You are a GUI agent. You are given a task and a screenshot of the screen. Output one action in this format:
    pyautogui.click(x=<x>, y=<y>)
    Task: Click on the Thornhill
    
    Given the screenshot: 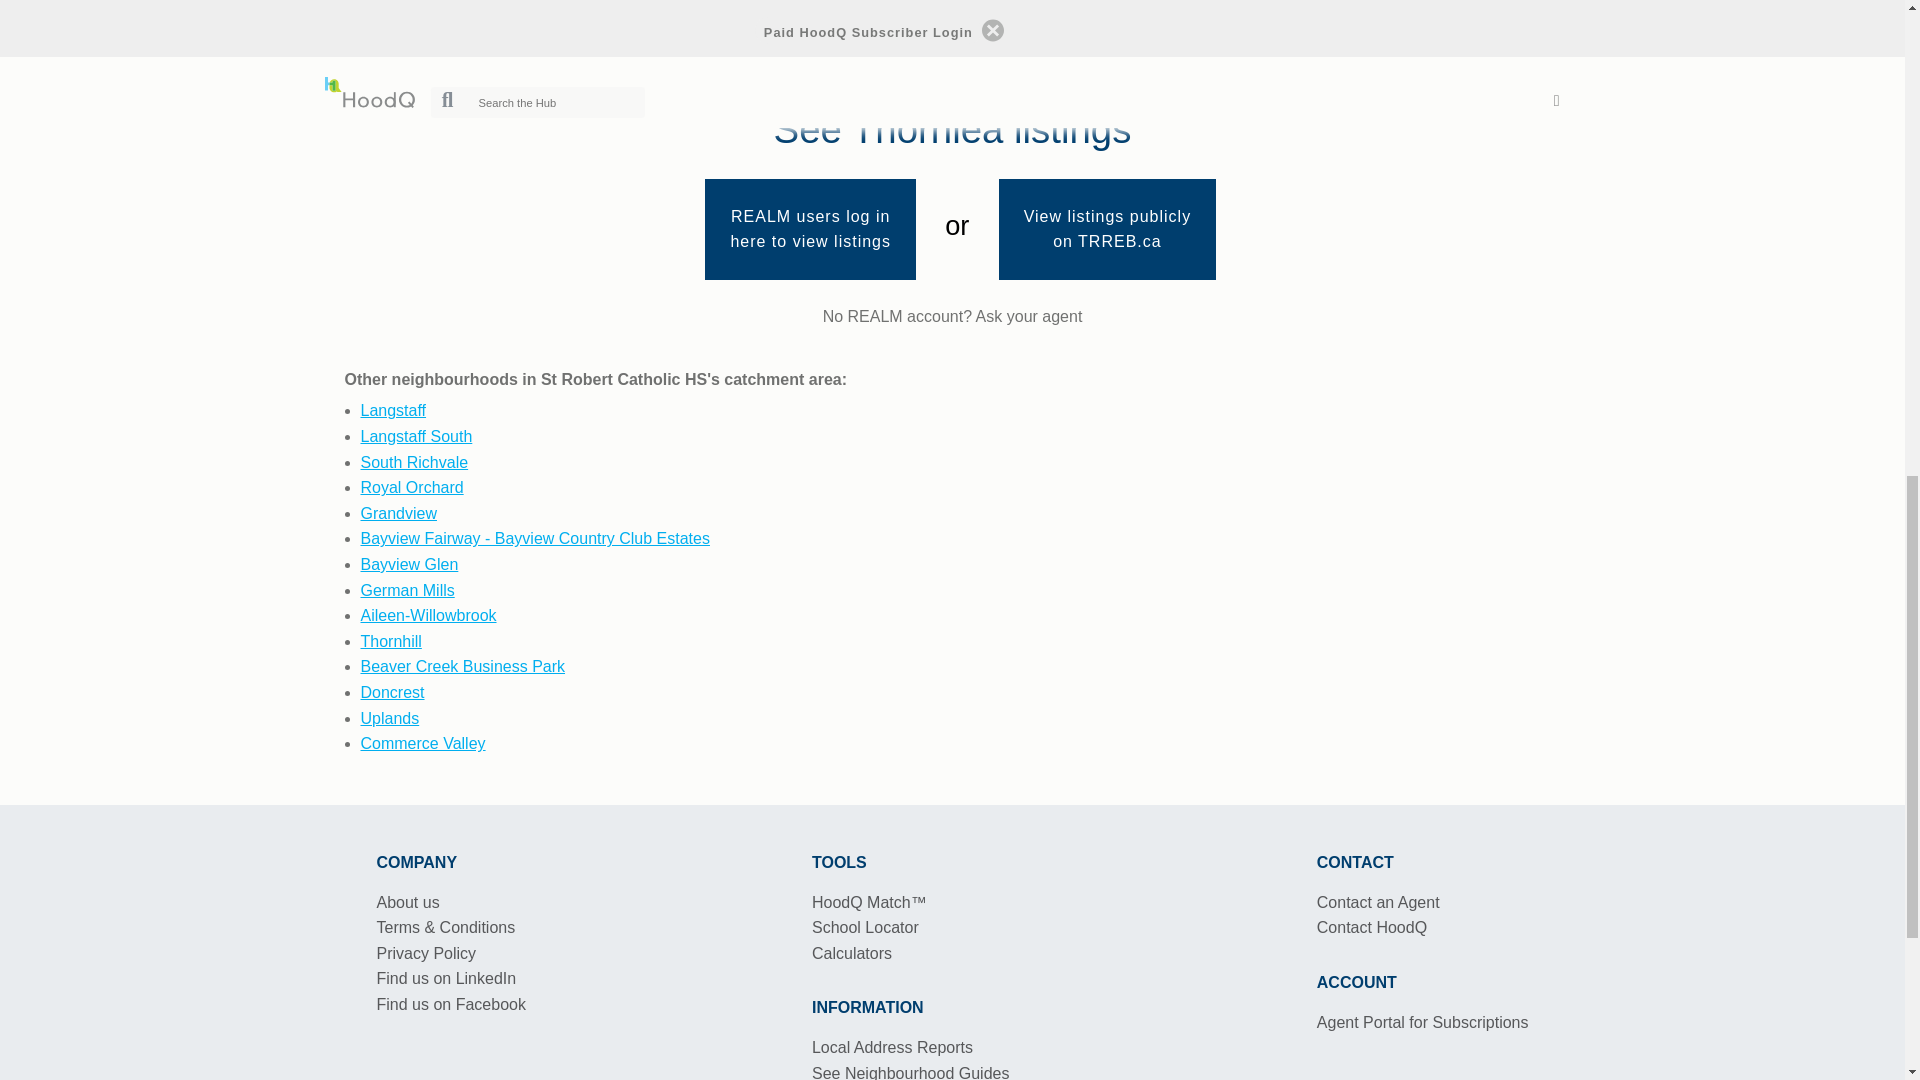 What is the action you would take?
    pyautogui.click(x=390, y=641)
    